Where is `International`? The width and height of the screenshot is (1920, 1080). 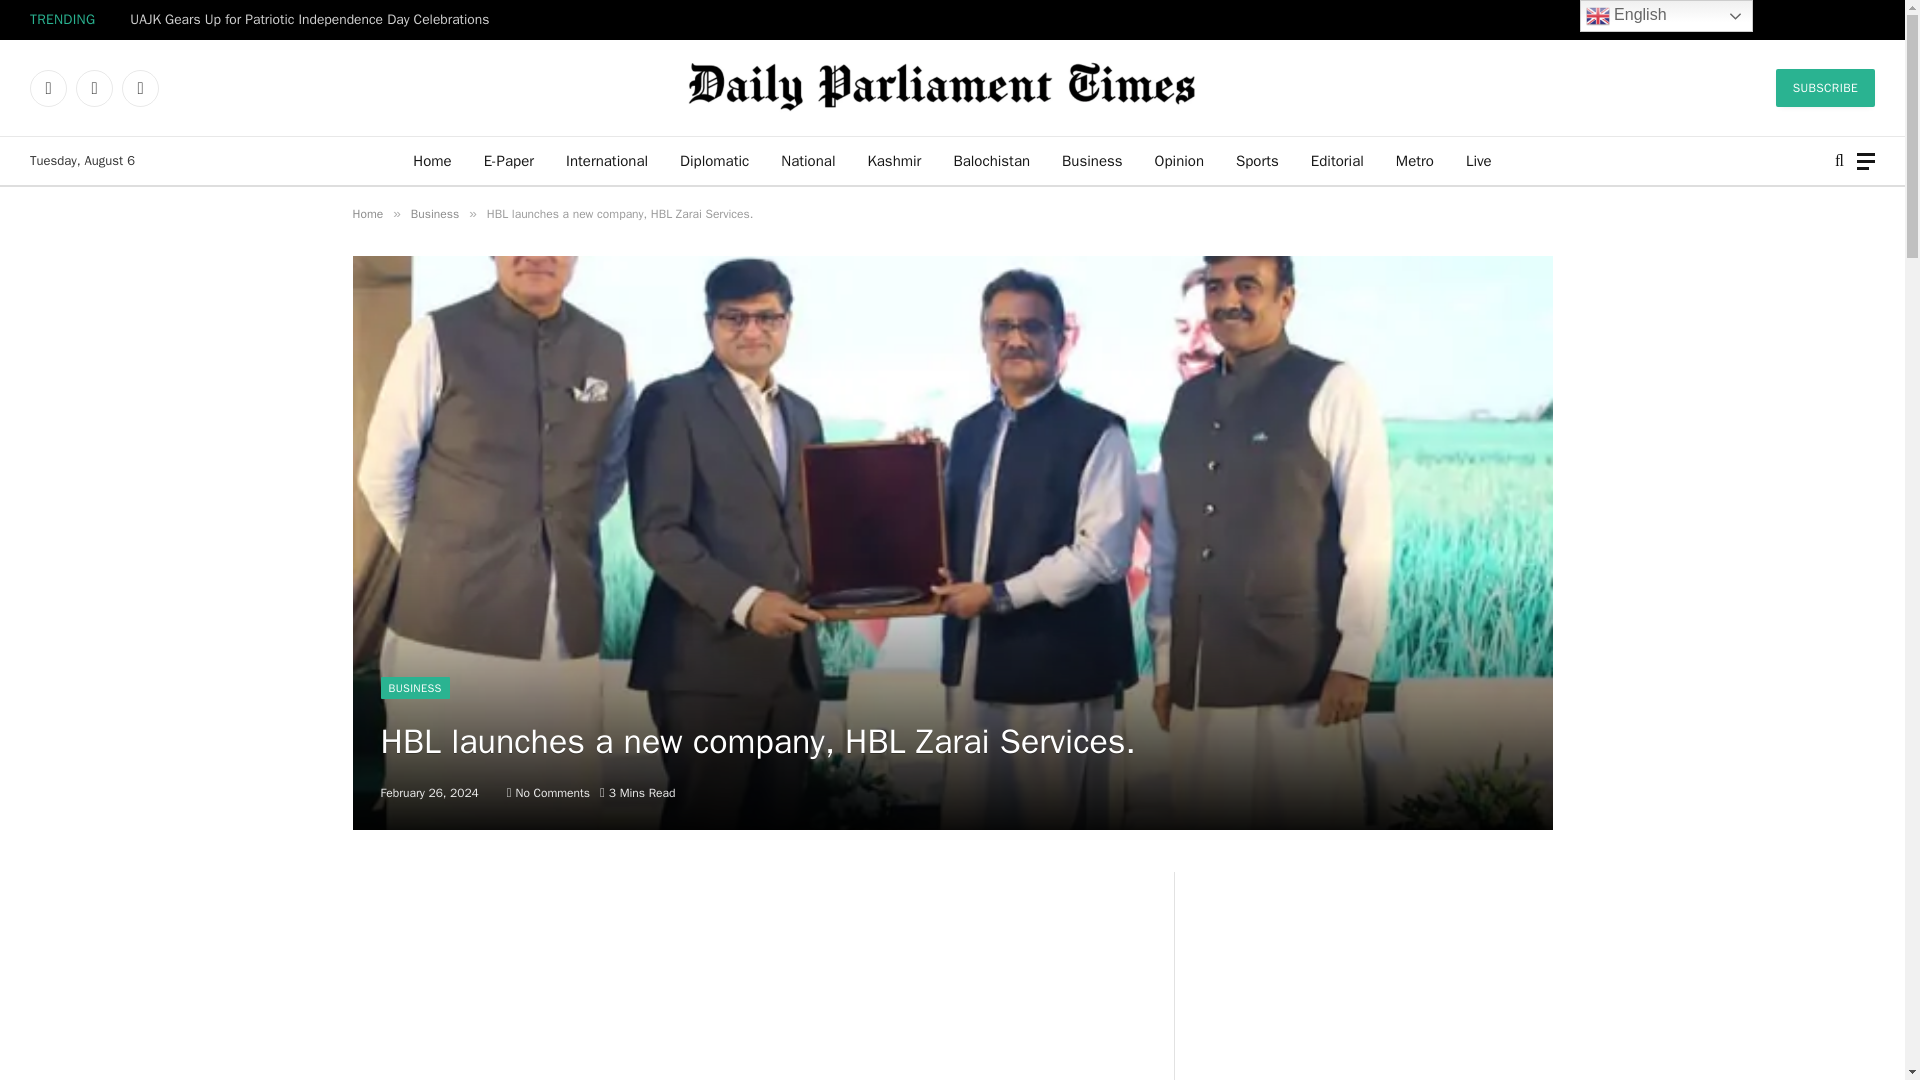
International is located at coordinates (606, 160).